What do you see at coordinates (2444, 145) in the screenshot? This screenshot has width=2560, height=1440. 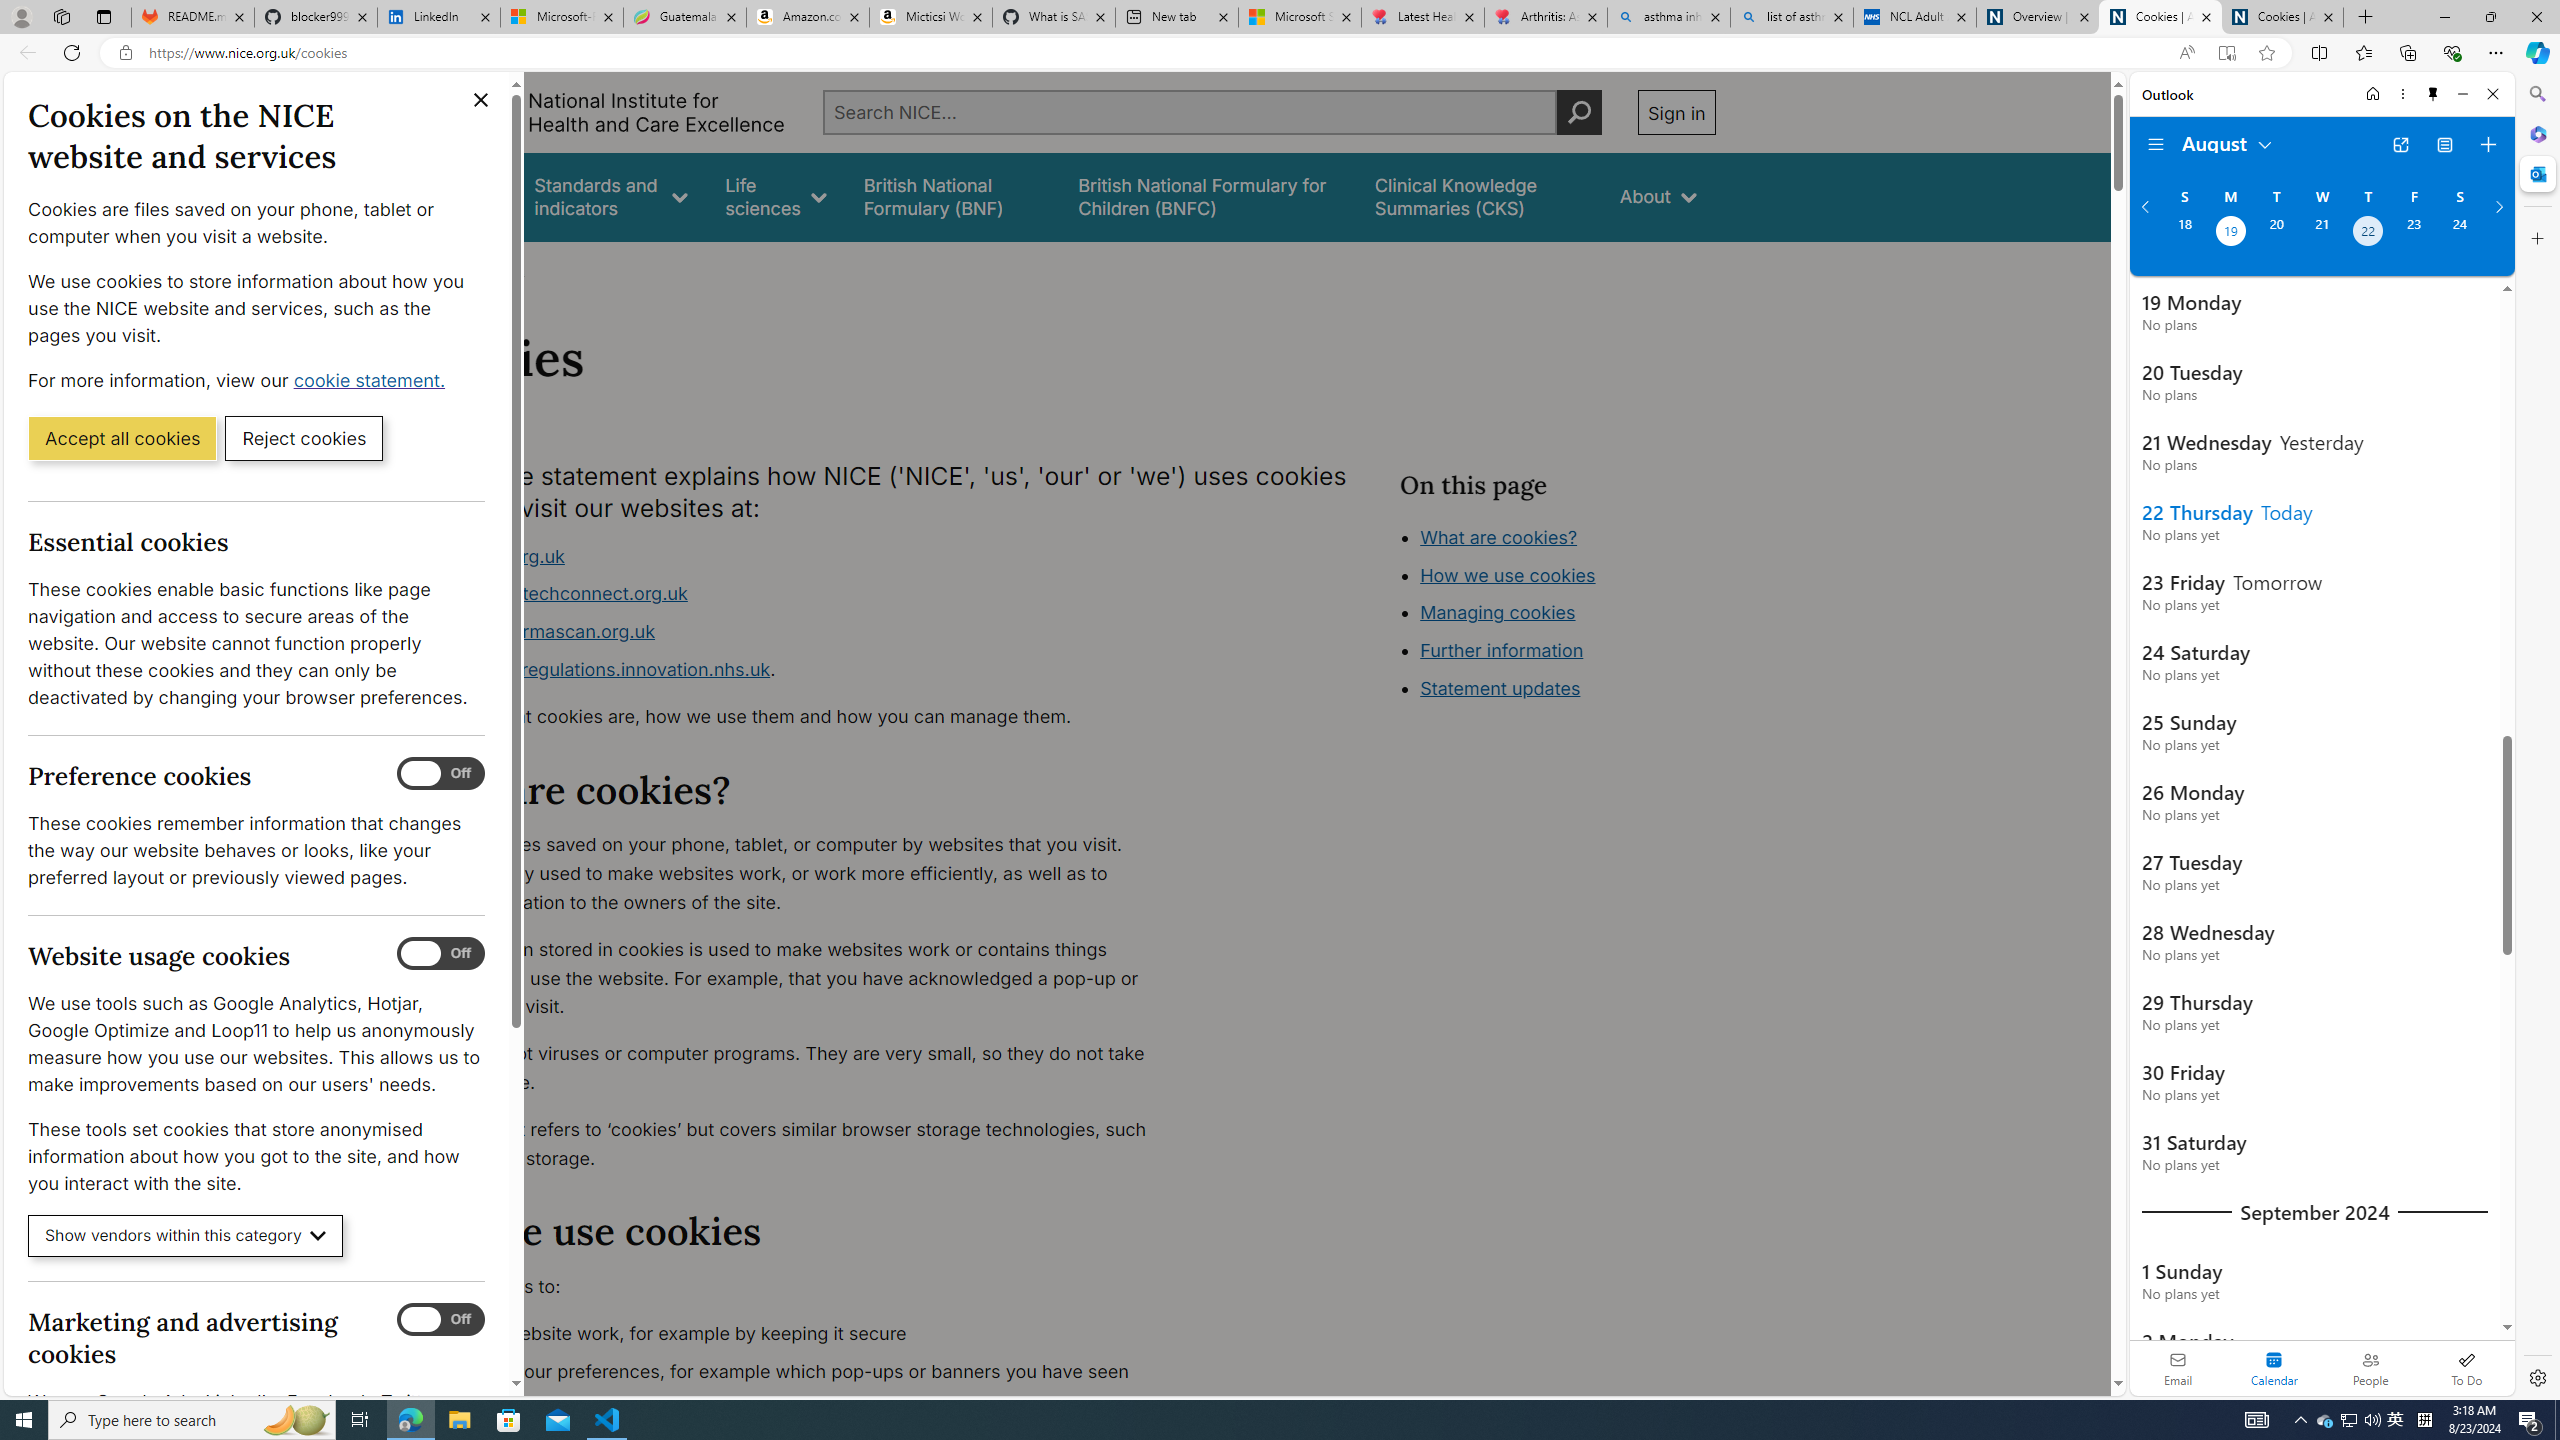 I see `View Switcher. Current view is Agenda view` at bounding box center [2444, 145].